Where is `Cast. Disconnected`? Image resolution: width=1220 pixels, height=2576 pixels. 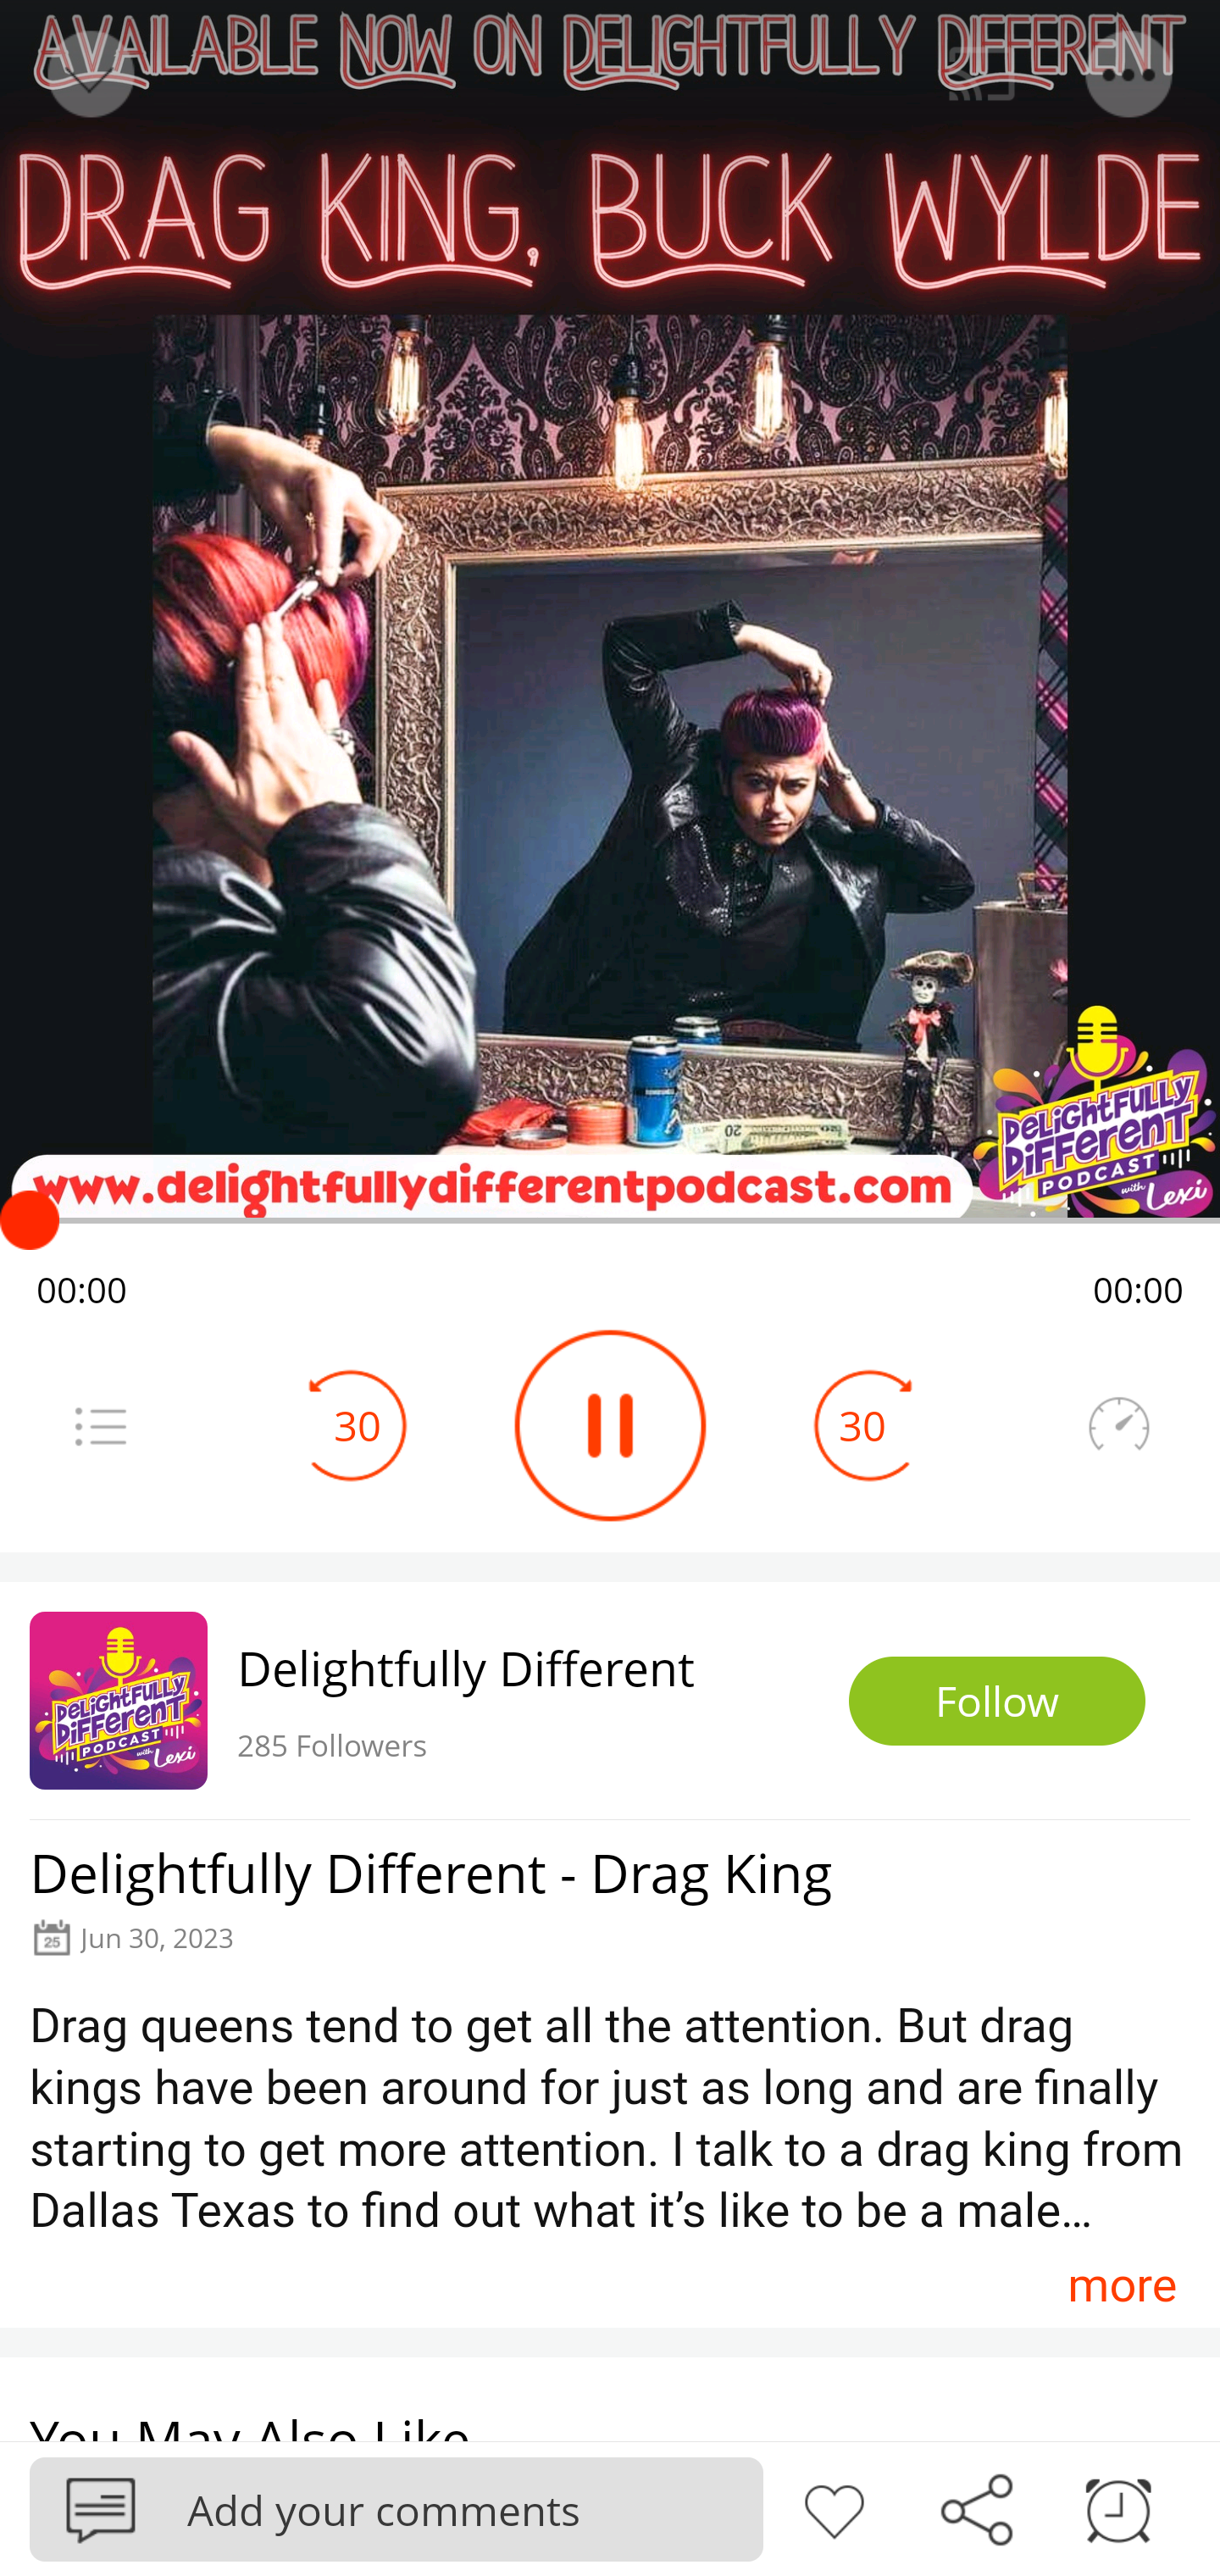
Cast. Disconnected is located at coordinates (982, 75).